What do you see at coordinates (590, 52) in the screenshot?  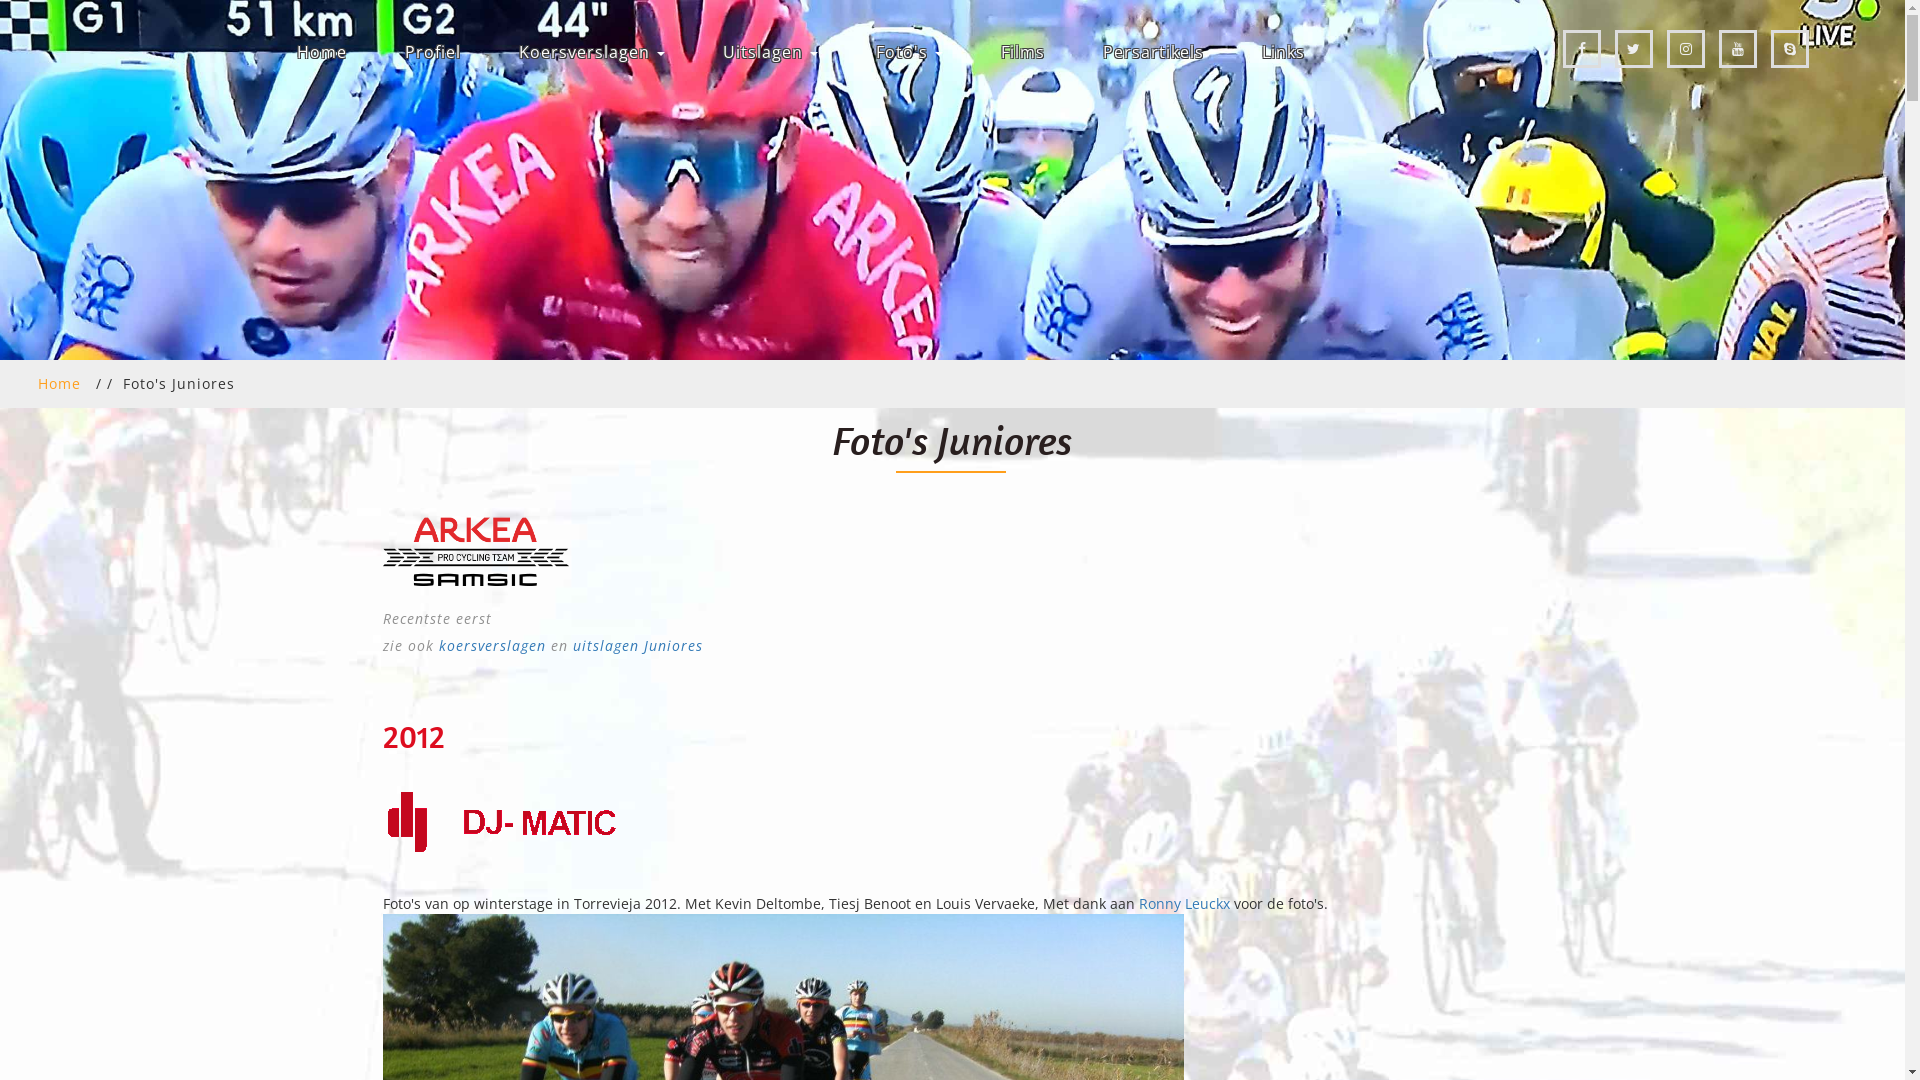 I see `Koersverslagen` at bounding box center [590, 52].